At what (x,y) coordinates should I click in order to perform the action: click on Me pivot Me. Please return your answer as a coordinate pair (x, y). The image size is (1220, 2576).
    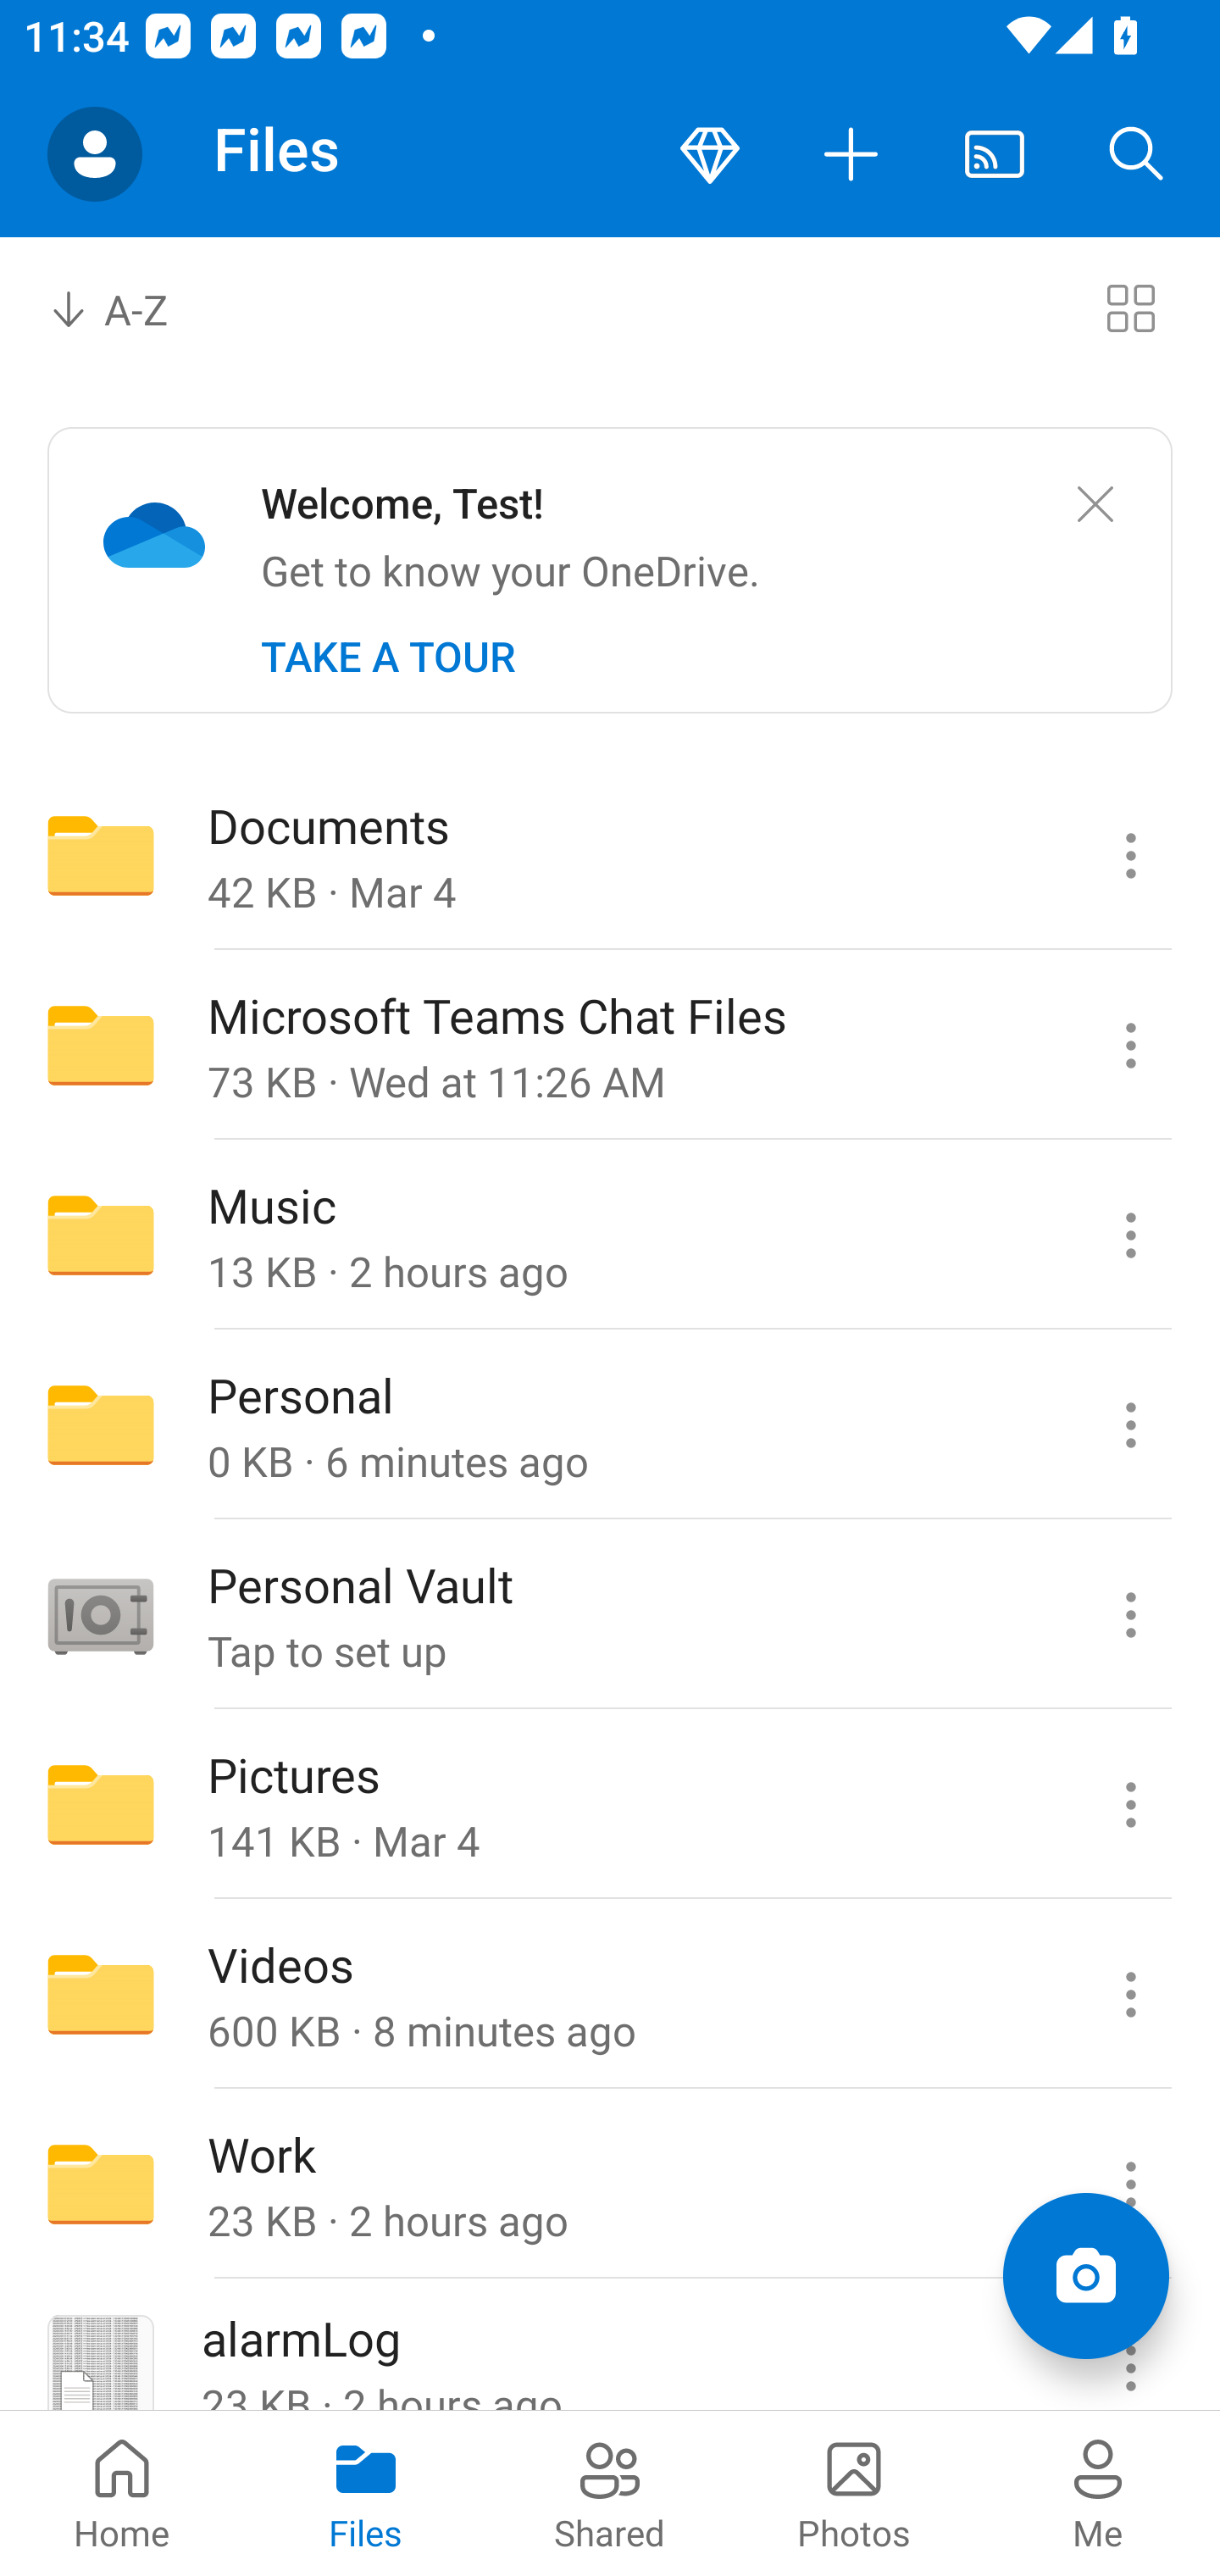
    Looking at the image, I should click on (1098, 2493).